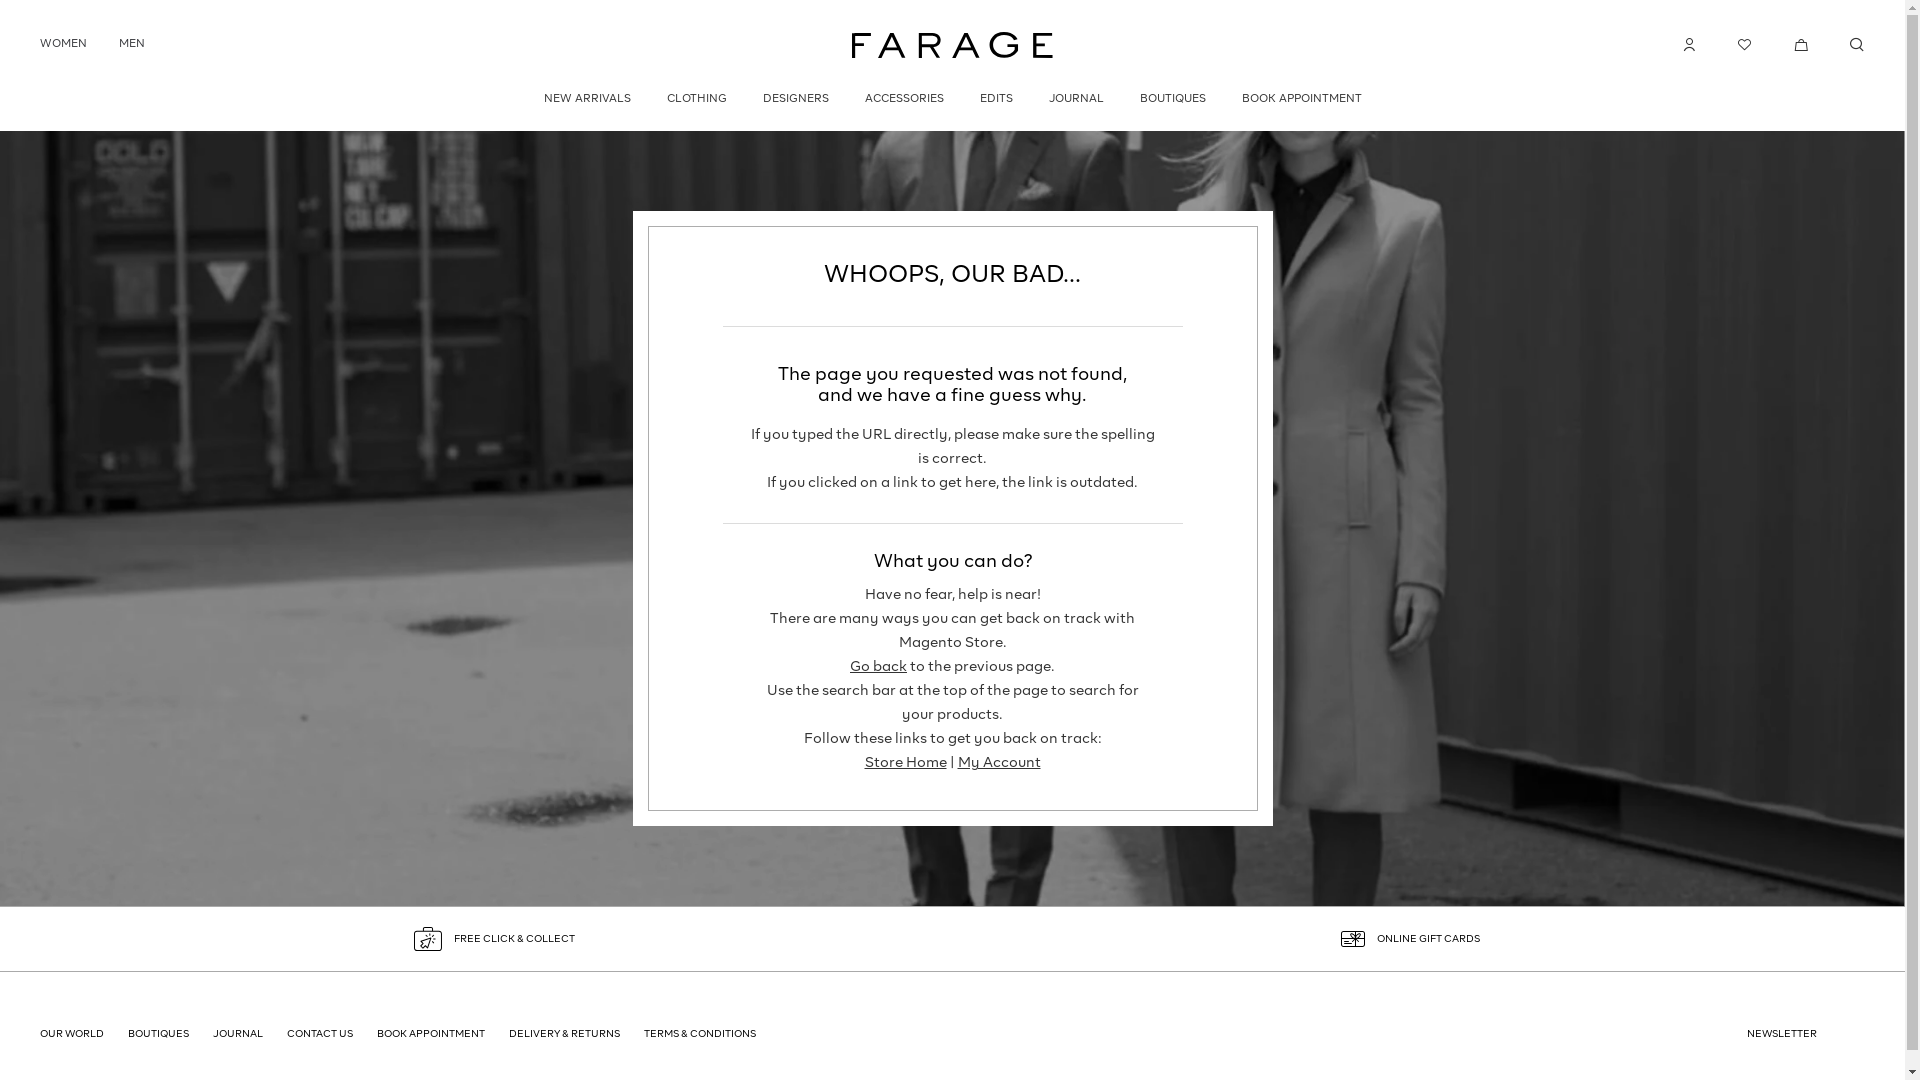 This screenshot has width=1920, height=1080. Describe the element at coordinates (700, 1034) in the screenshot. I see `TERMS & CONDITIONS` at that location.